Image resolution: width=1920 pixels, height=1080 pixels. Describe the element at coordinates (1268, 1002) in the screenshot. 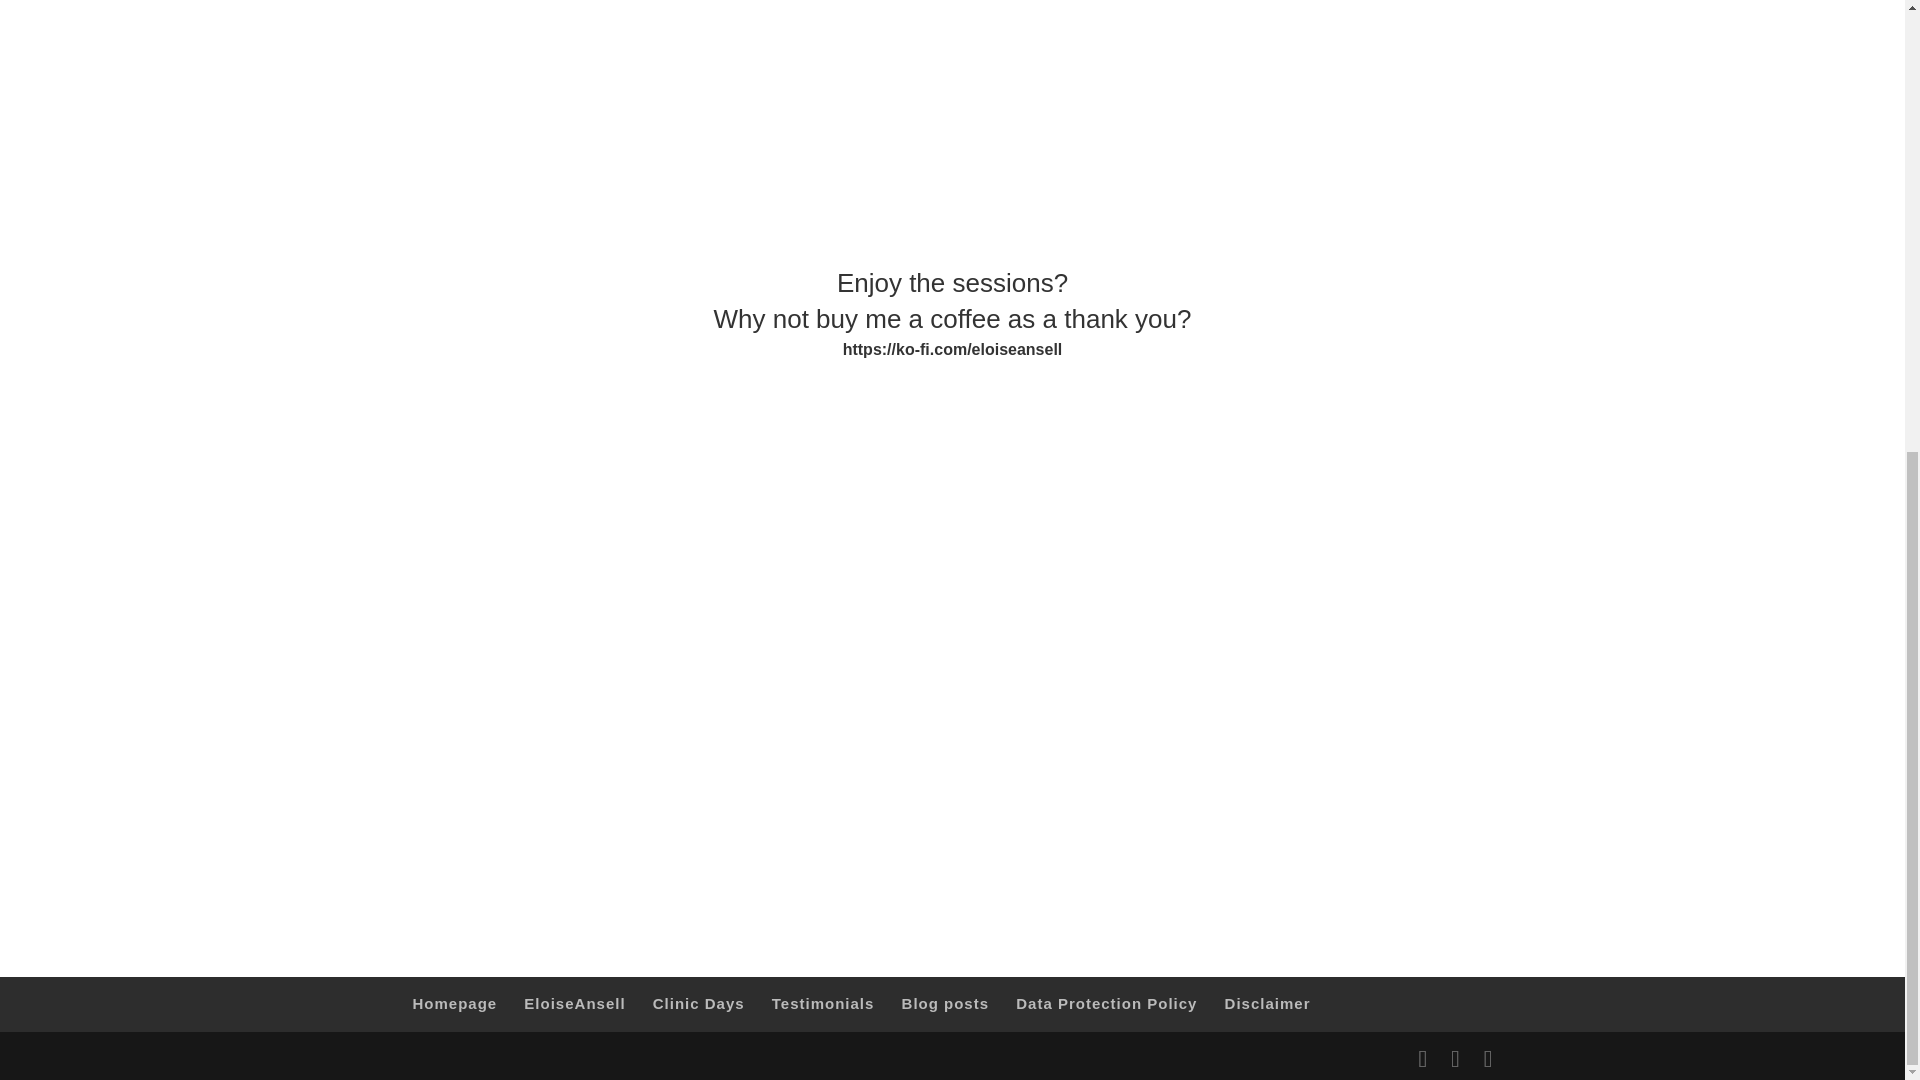

I see `Disclaimer` at that location.